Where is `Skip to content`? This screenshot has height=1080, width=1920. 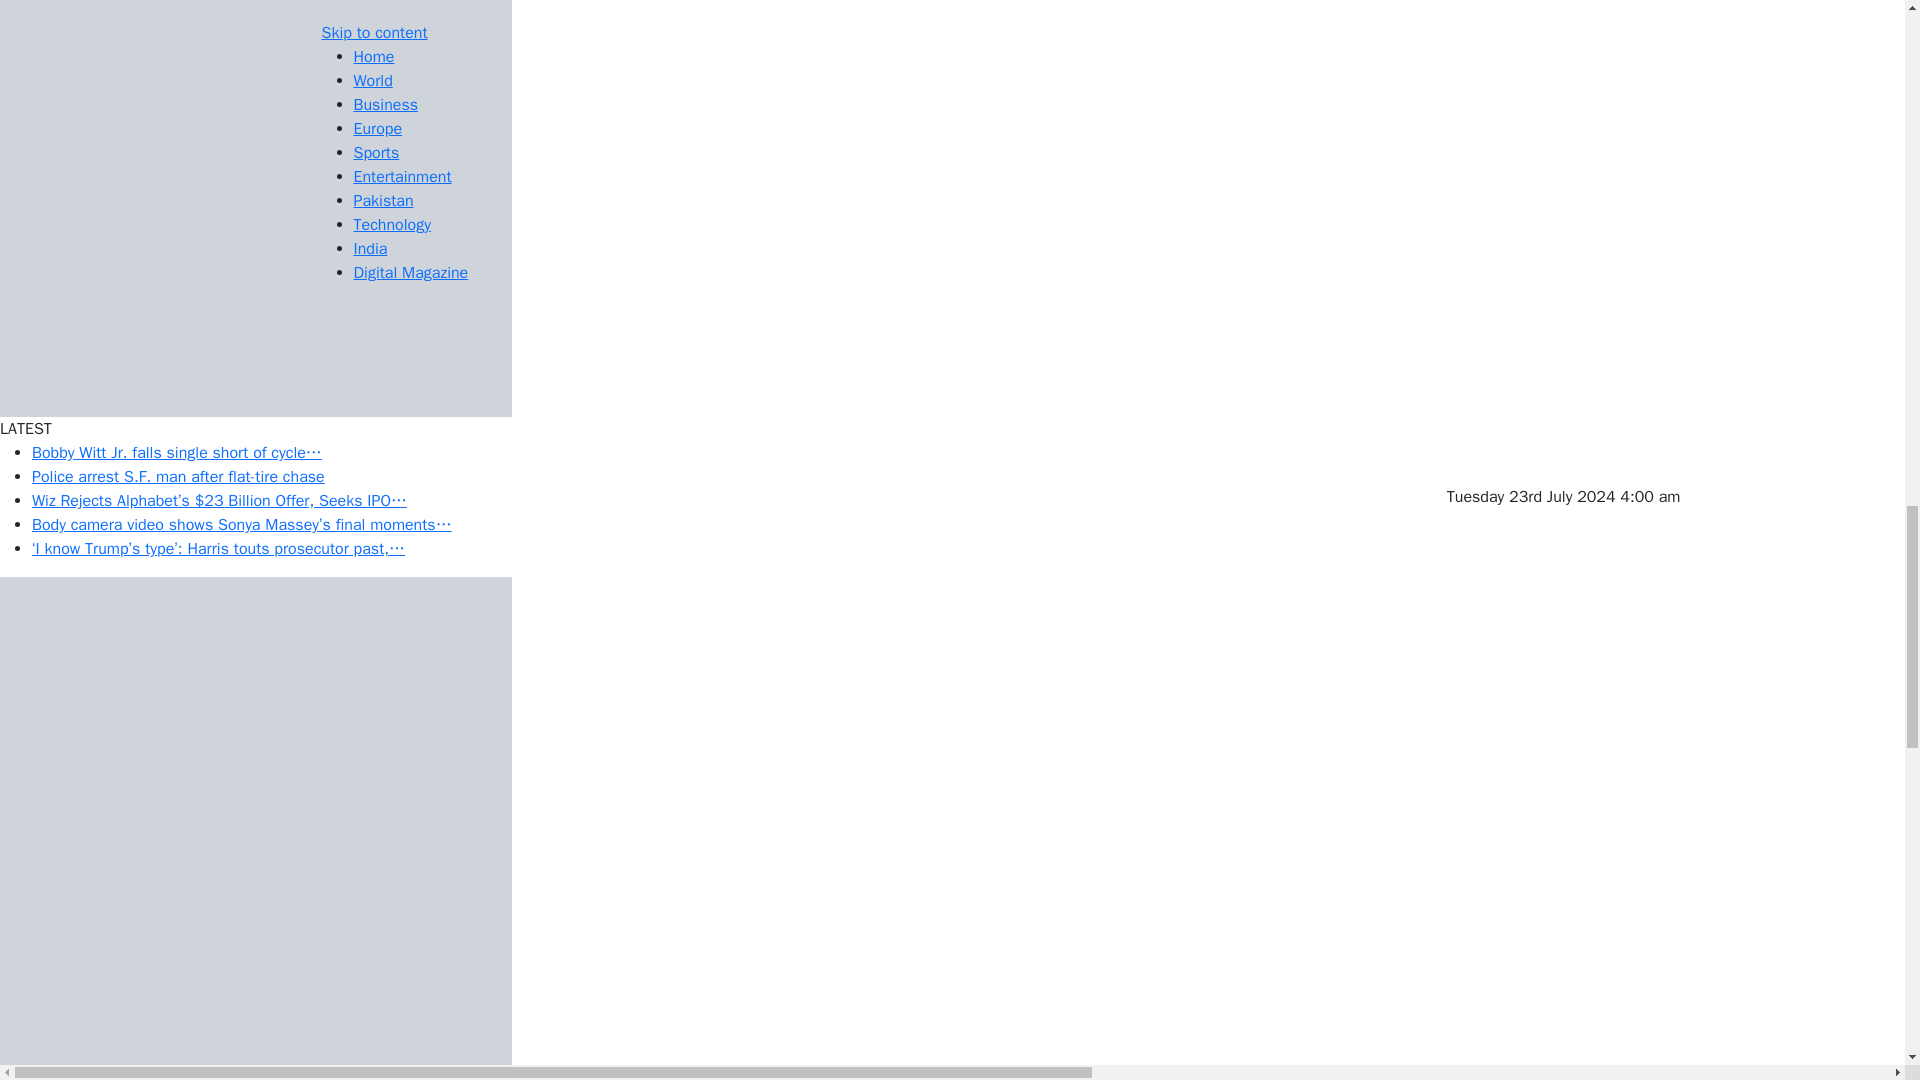 Skip to content is located at coordinates (375, 32).